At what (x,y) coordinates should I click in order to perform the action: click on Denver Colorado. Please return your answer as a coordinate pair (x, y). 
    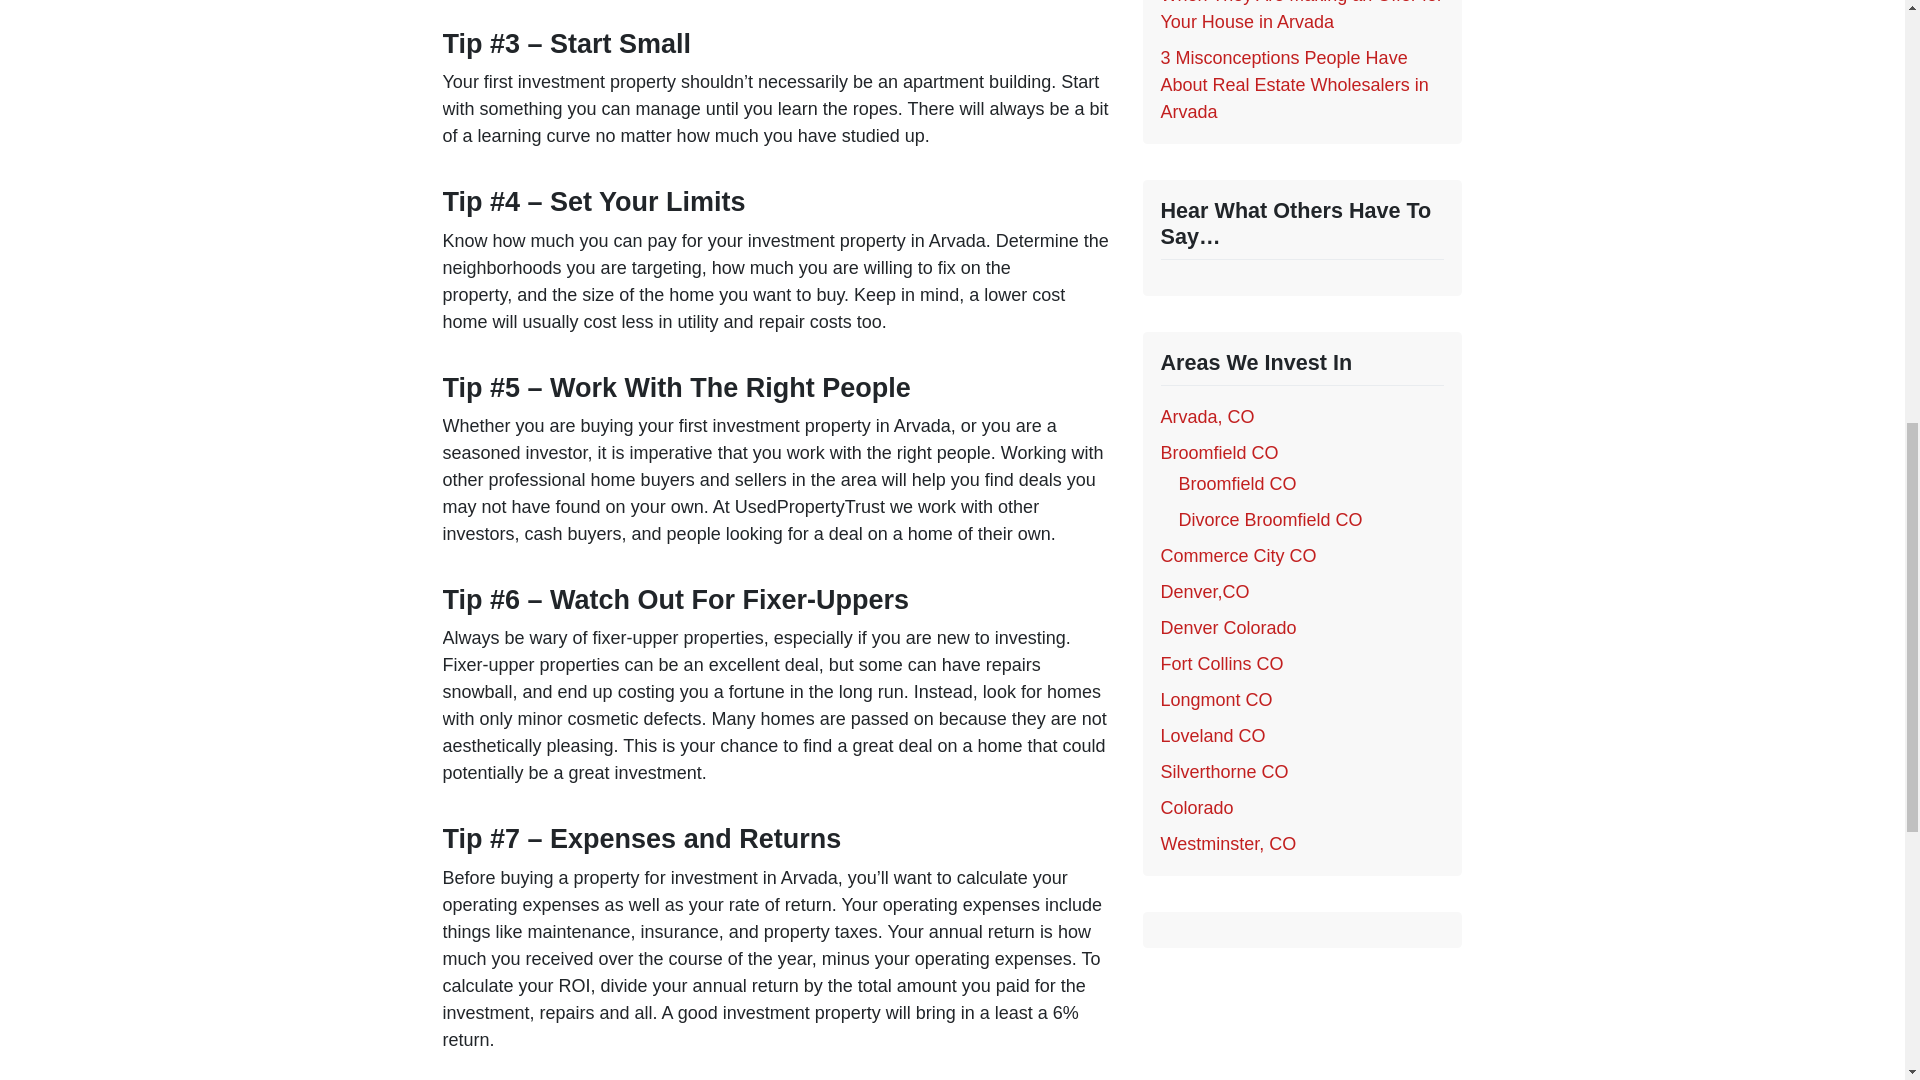
    Looking at the image, I should click on (1228, 628).